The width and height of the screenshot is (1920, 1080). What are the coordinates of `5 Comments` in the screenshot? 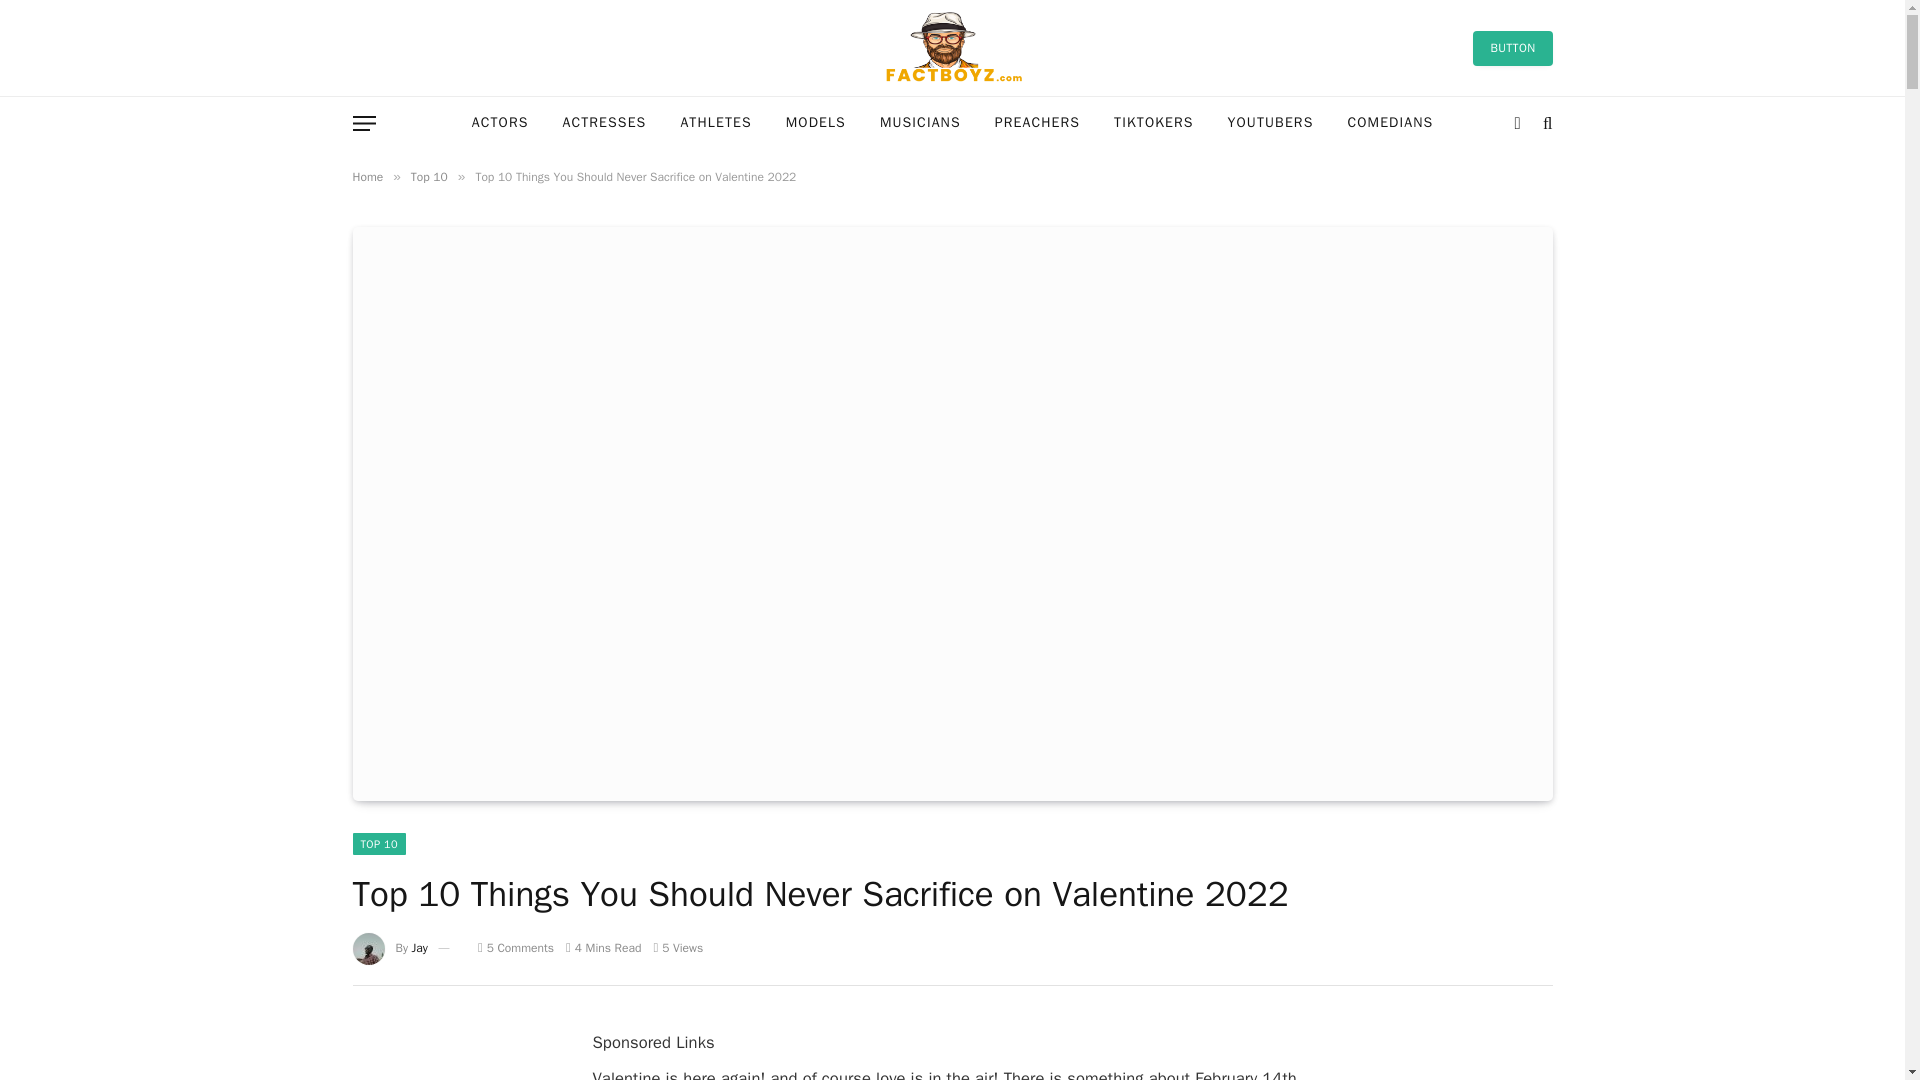 It's located at (516, 947).